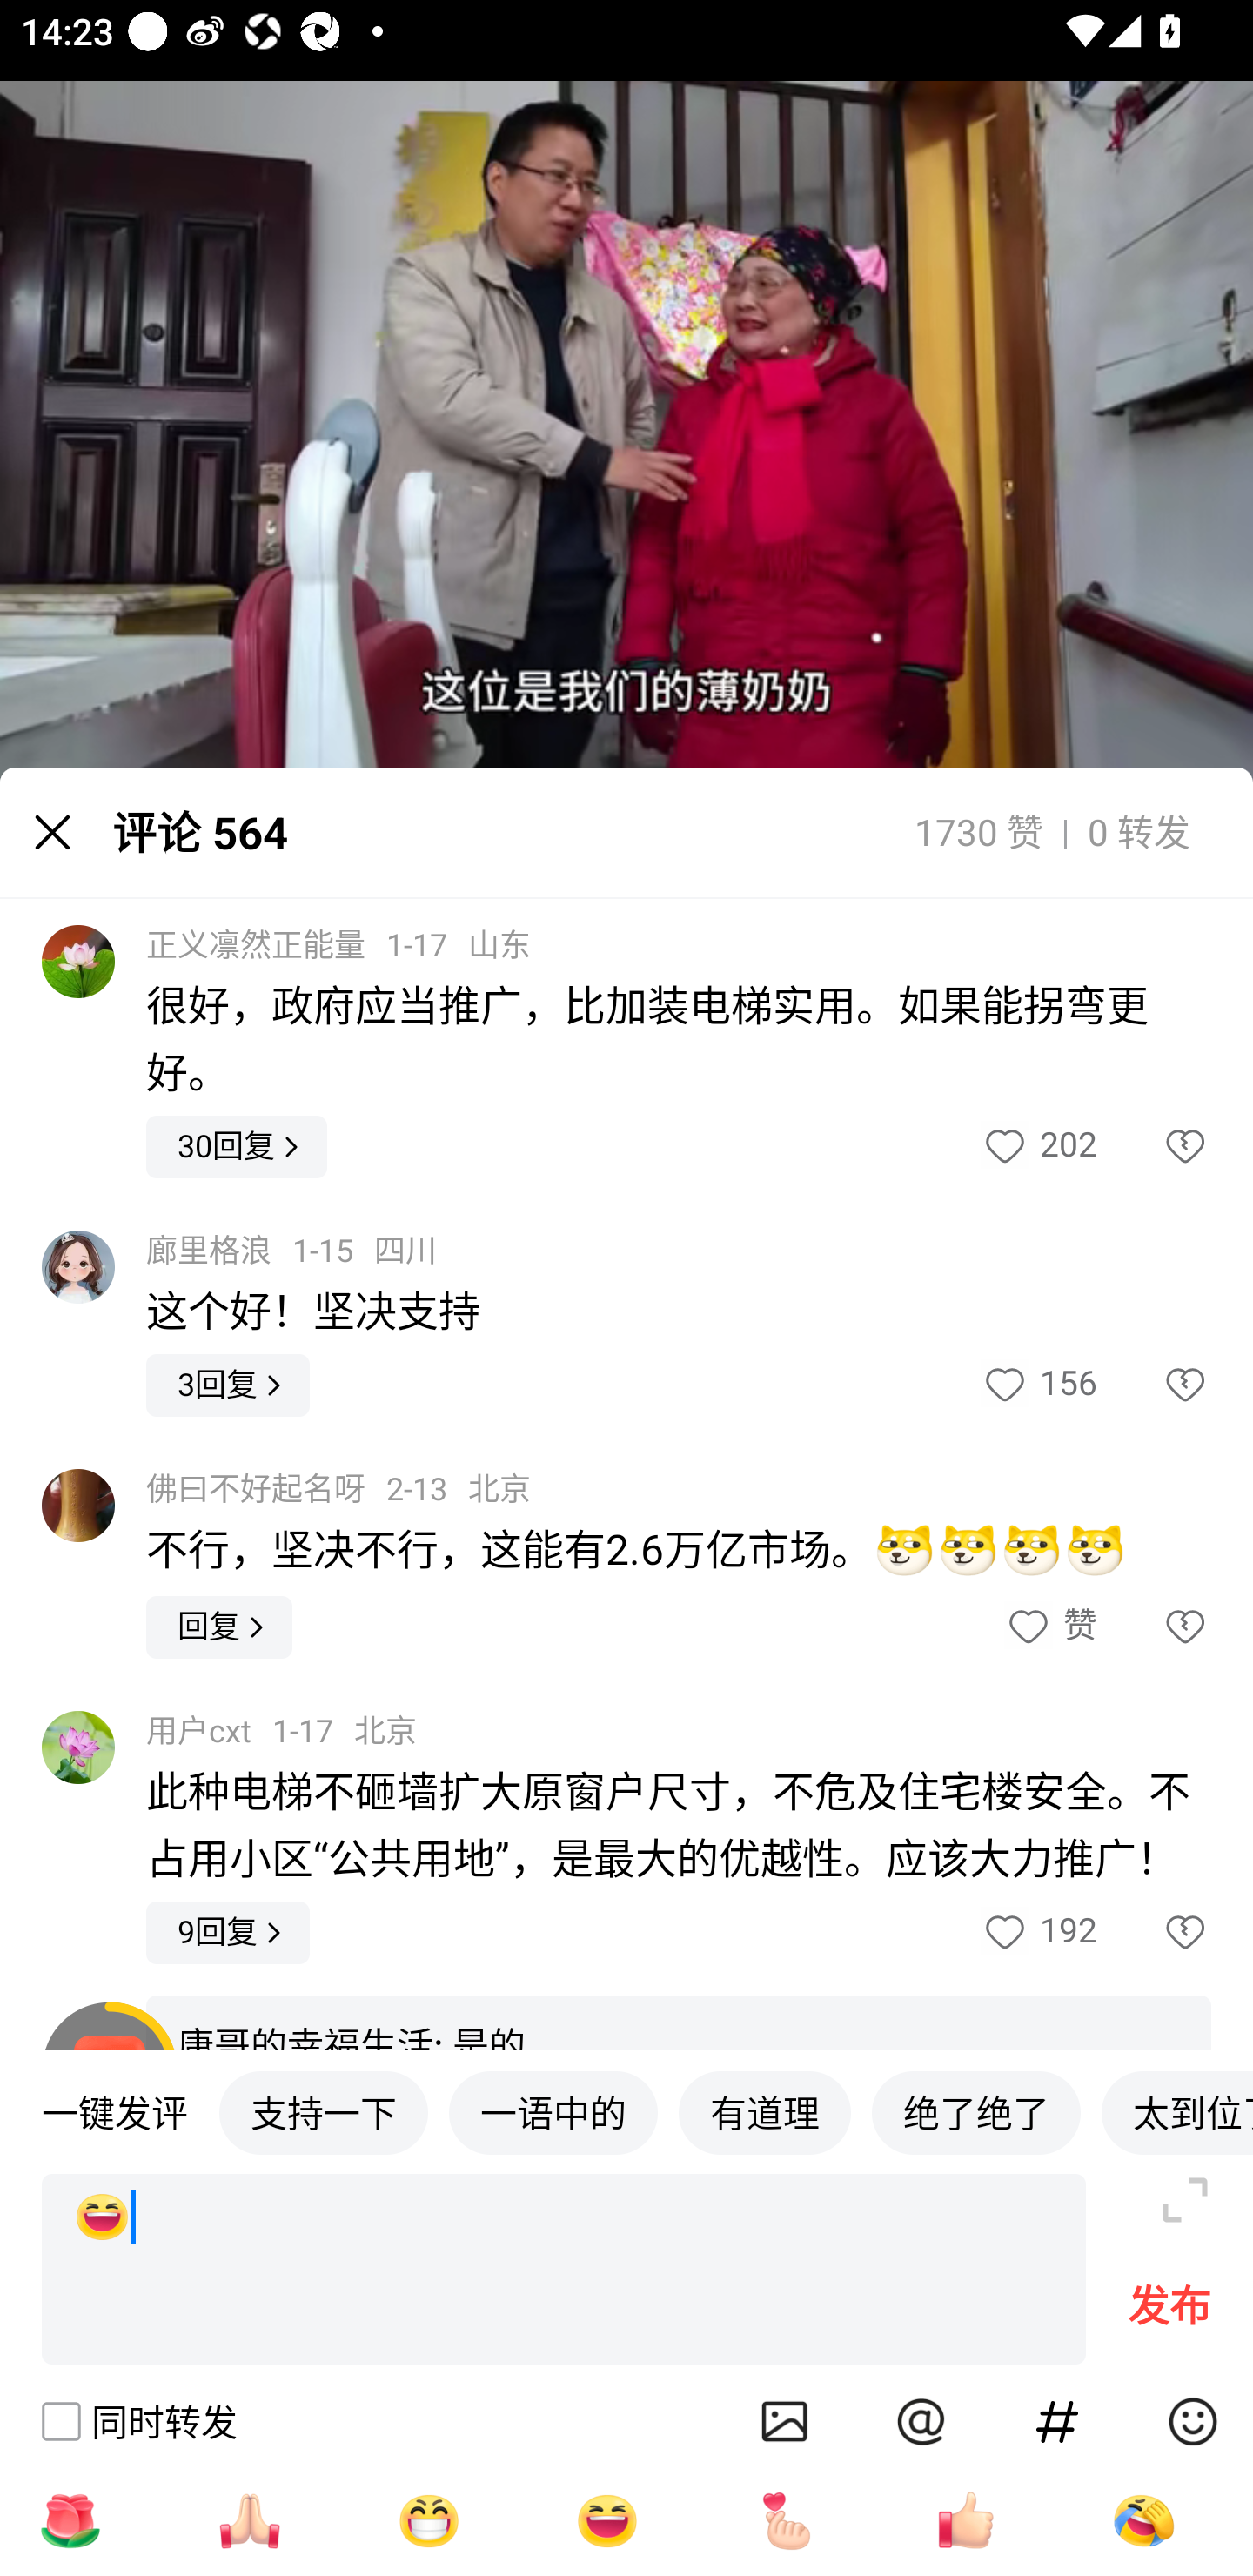 Image resolution: width=1253 pixels, height=2576 pixels. Describe the element at coordinates (1143, 2520) in the screenshot. I see `[捂脸]` at that location.